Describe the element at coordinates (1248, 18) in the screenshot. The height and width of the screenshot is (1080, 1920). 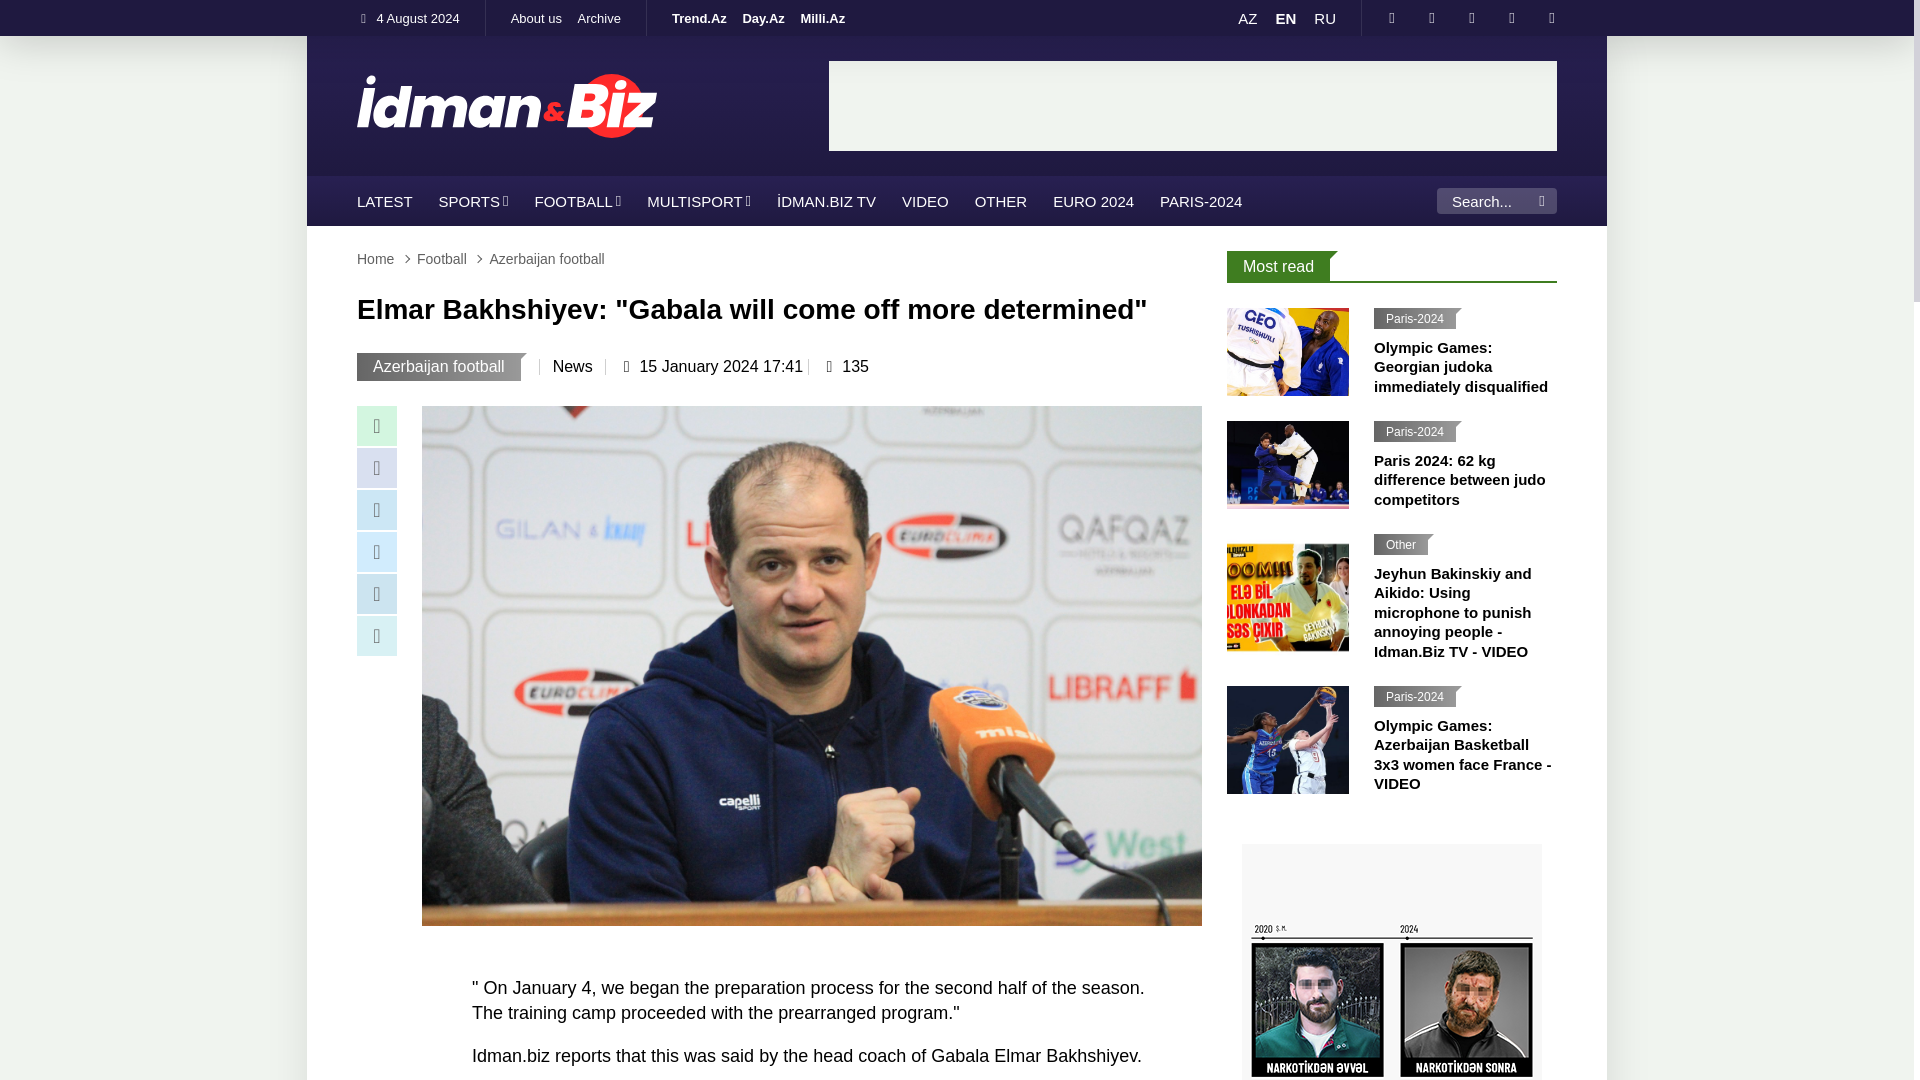
I see `AZ` at that location.